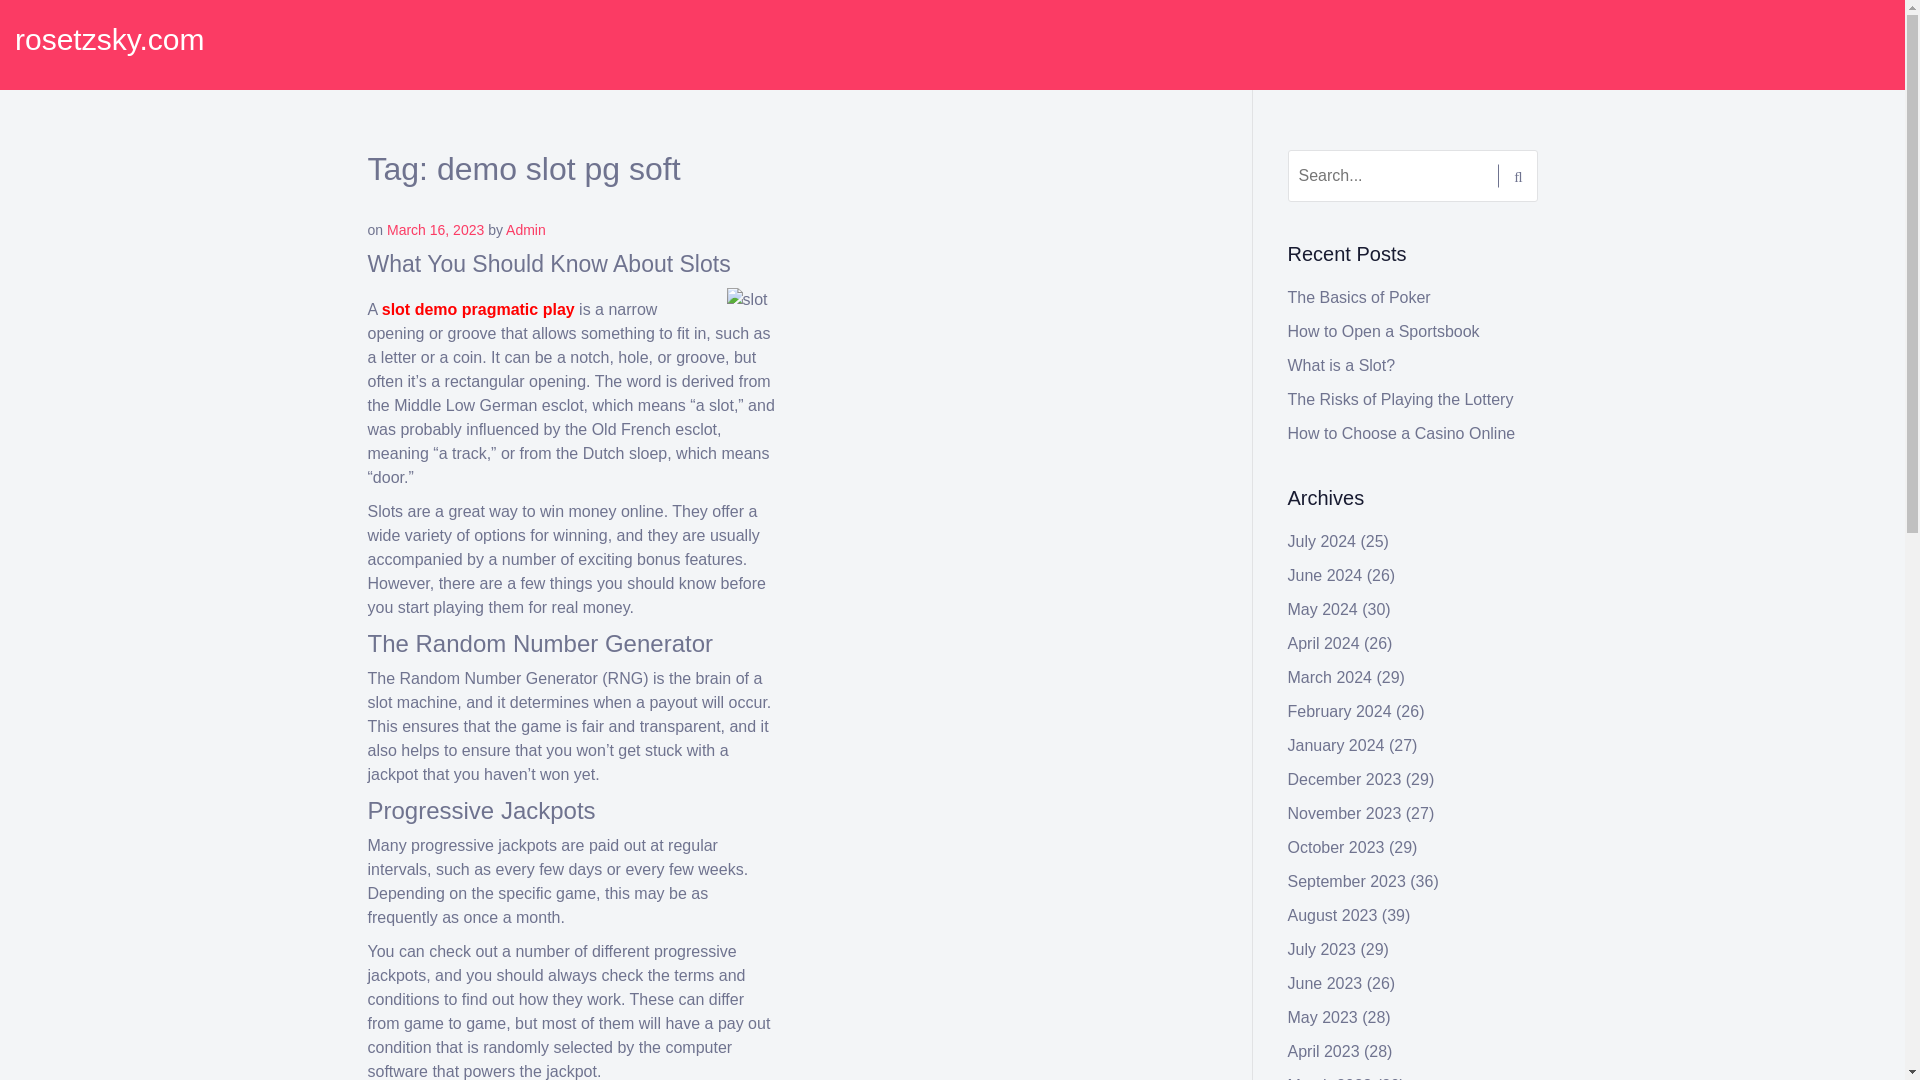 The height and width of the screenshot is (1080, 1920). What do you see at coordinates (1333, 916) in the screenshot?
I see `August 2023` at bounding box center [1333, 916].